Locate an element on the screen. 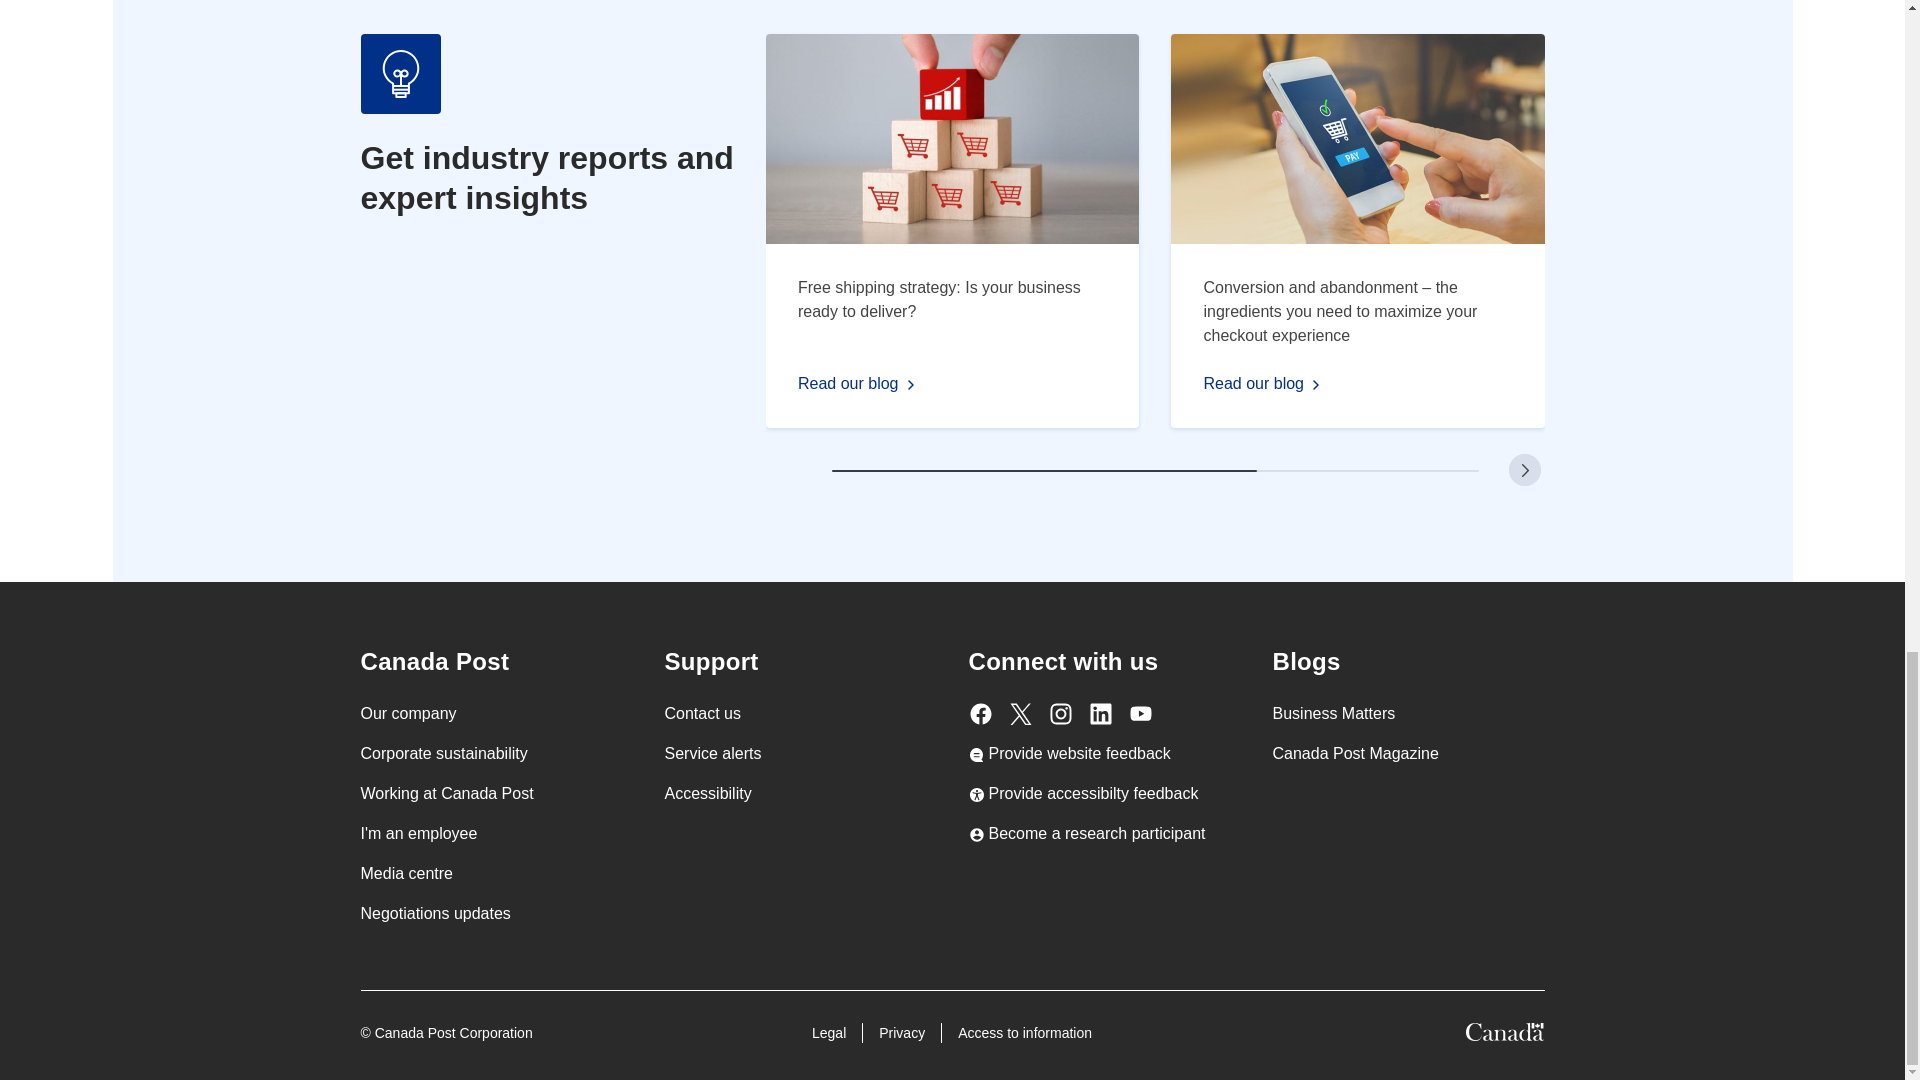 This screenshot has height=1080, width=1920. Linkedin is located at coordinates (1100, 714).